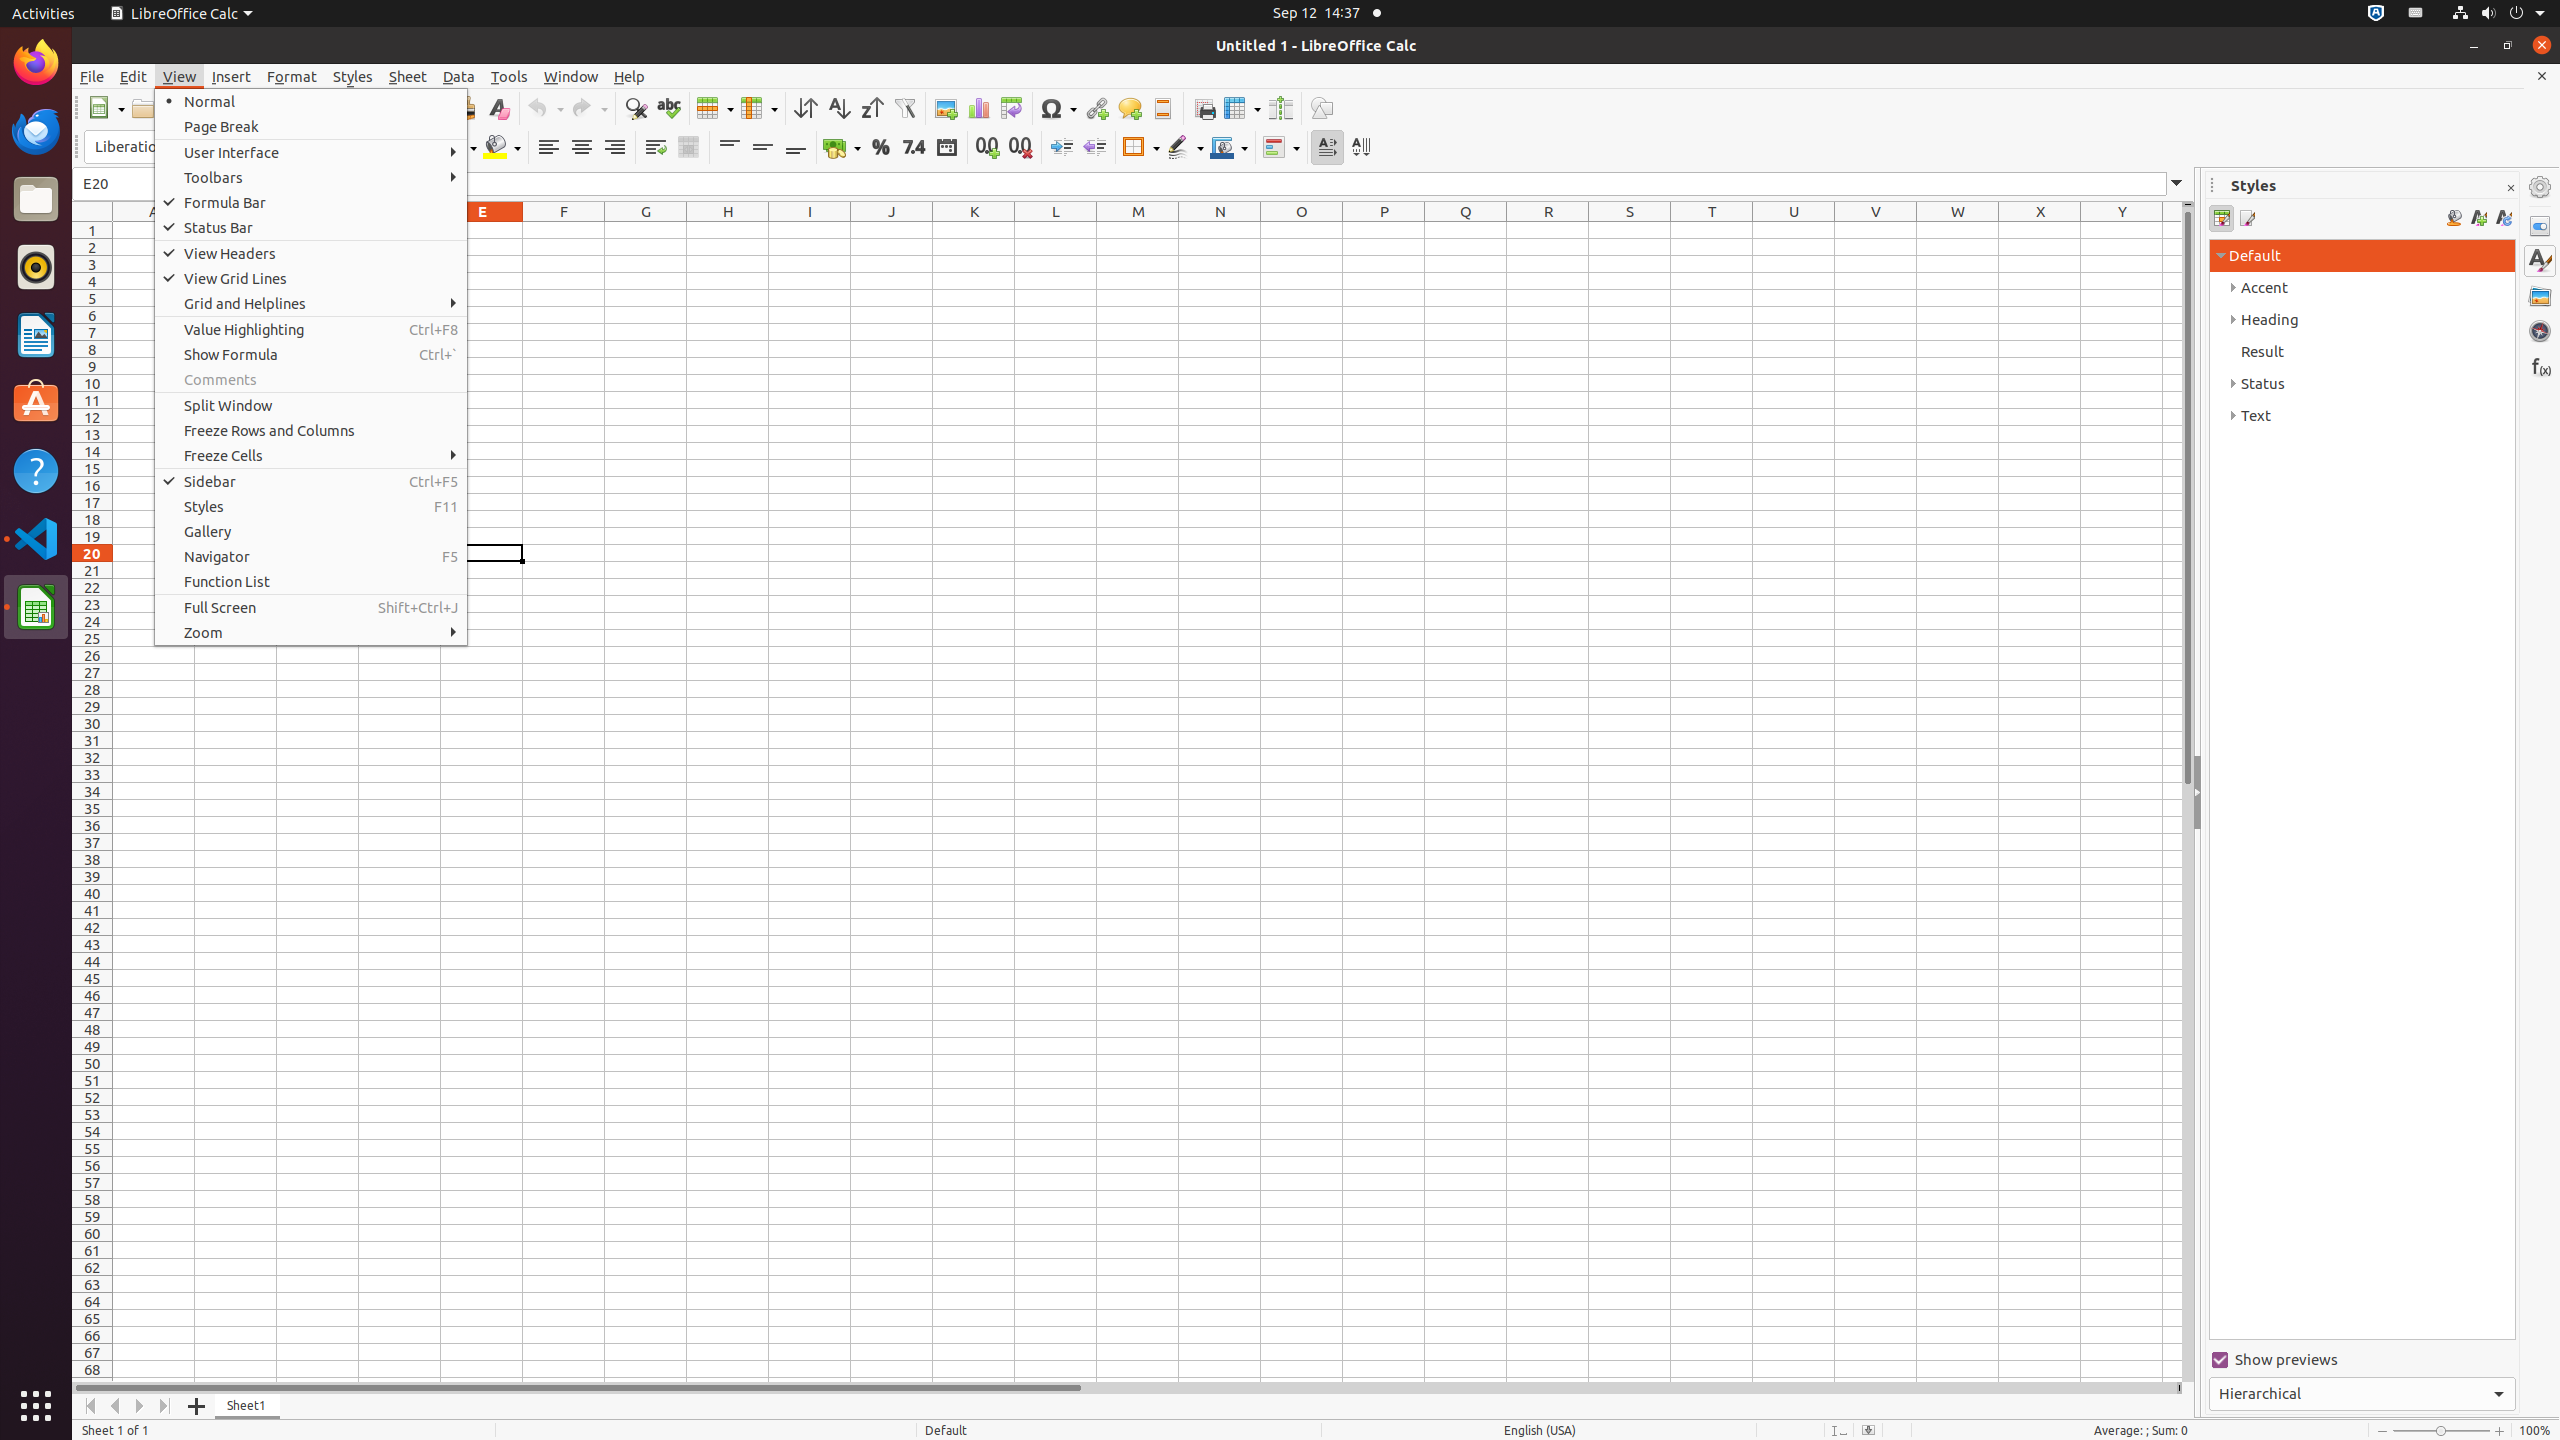 This screenshot has width=2560, height=1440. What do you see at coordinates (892, 230) in the screenshot?
I see `J1` at bounding box center [892, 230].